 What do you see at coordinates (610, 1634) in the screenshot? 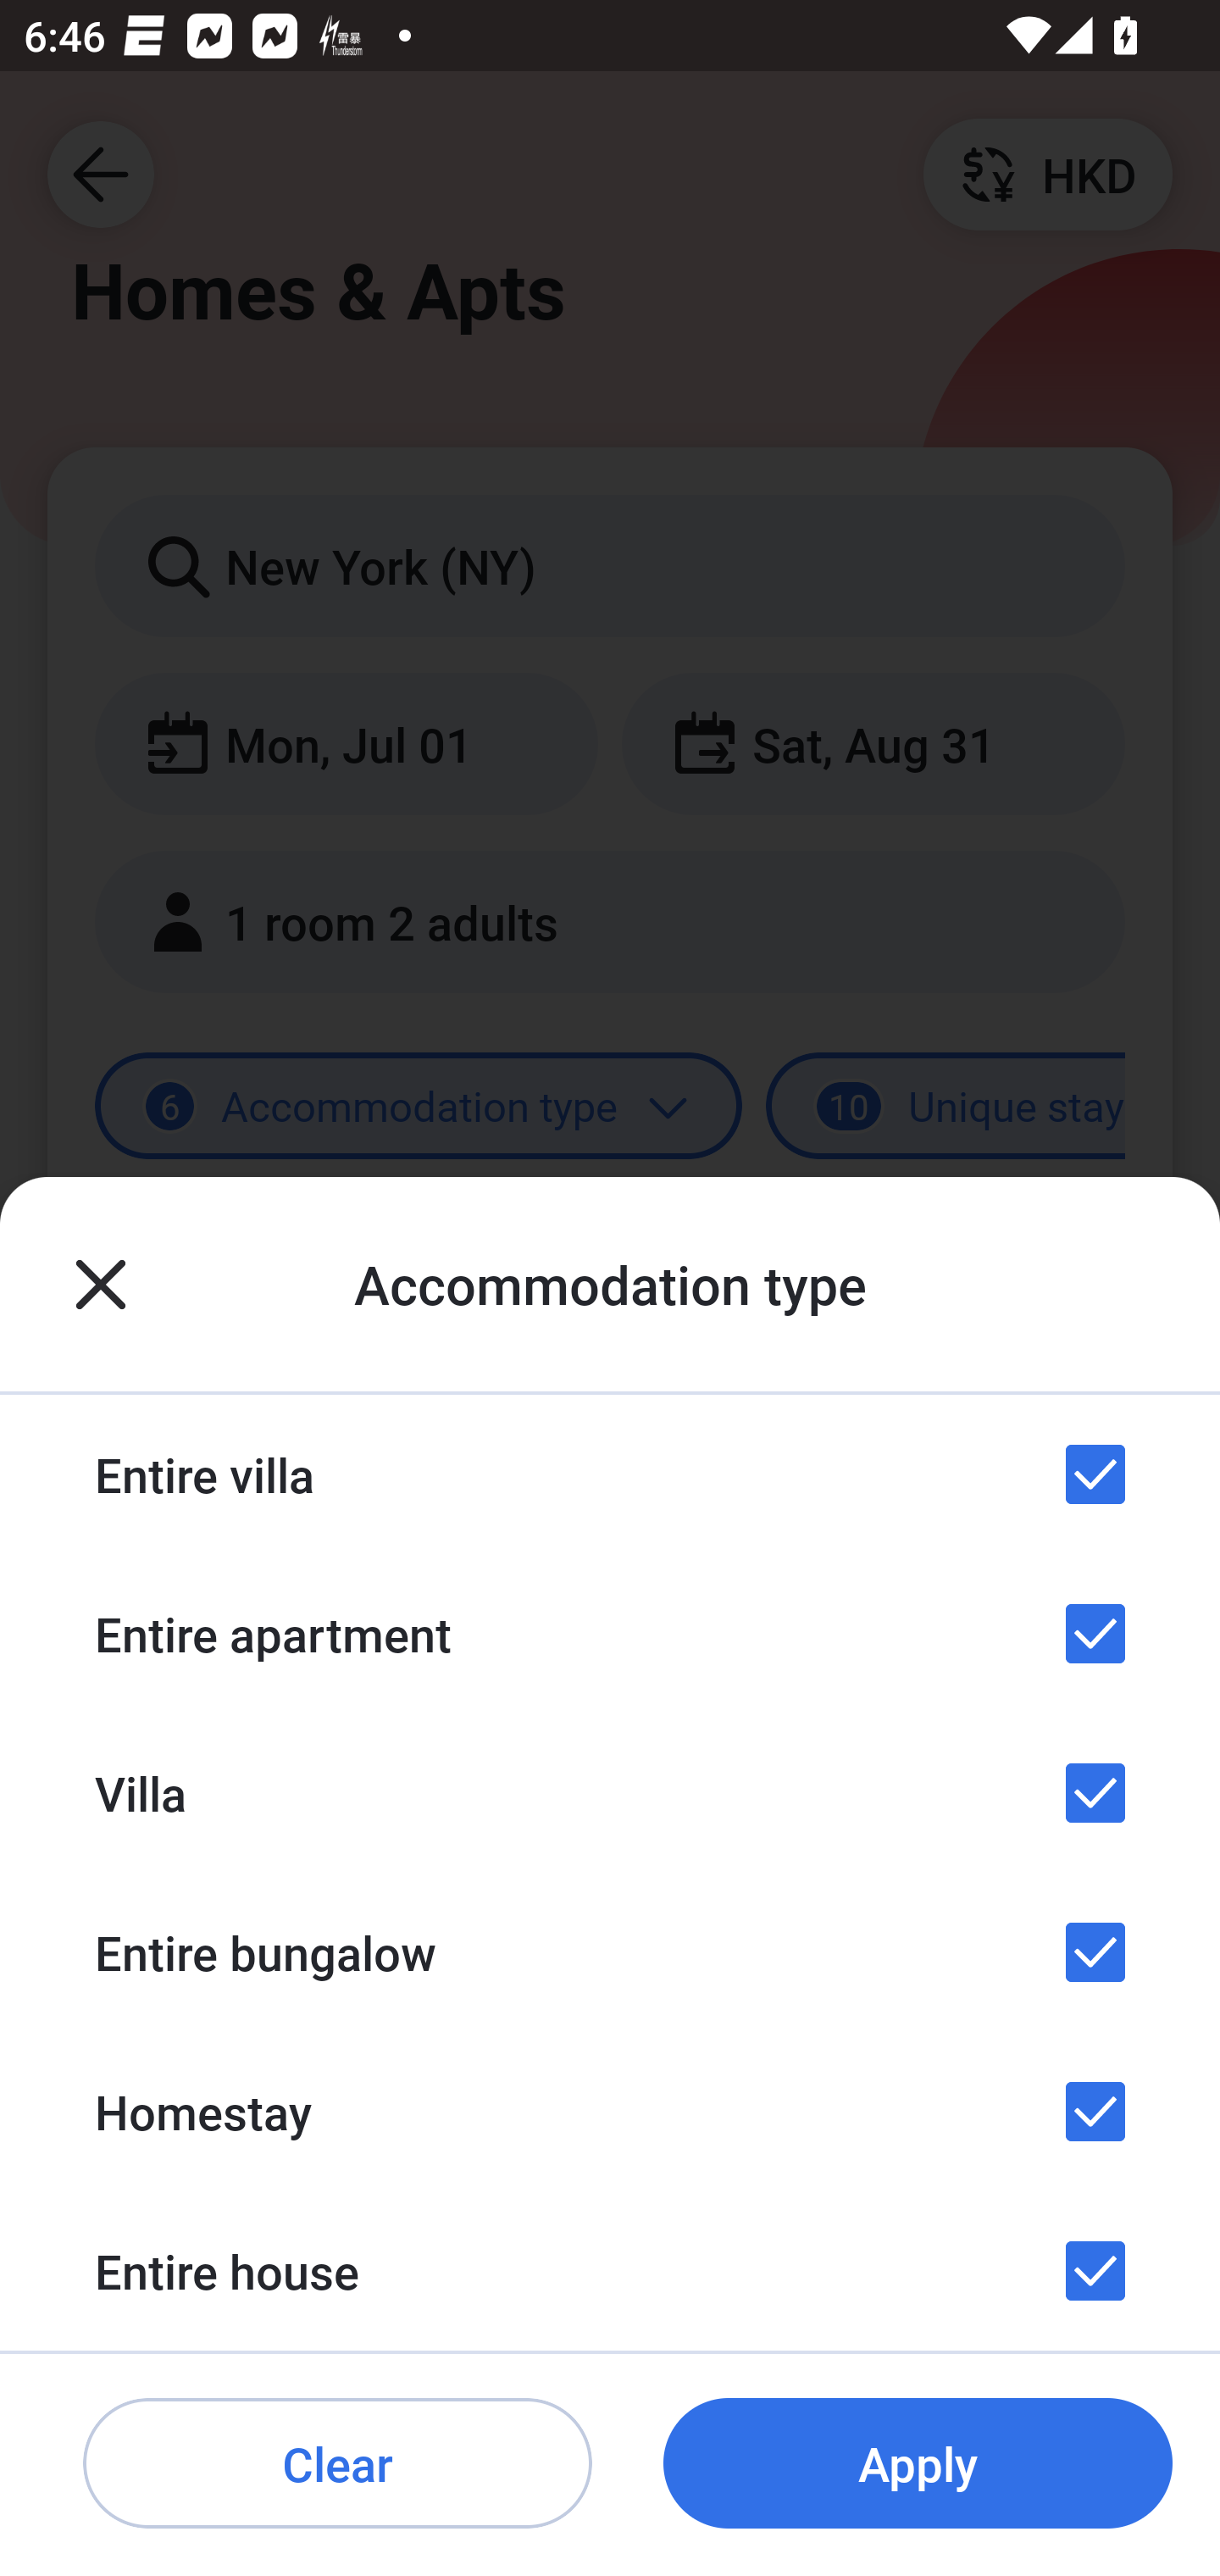
I see `Entire apartment` at bounding box center [610, 1634].